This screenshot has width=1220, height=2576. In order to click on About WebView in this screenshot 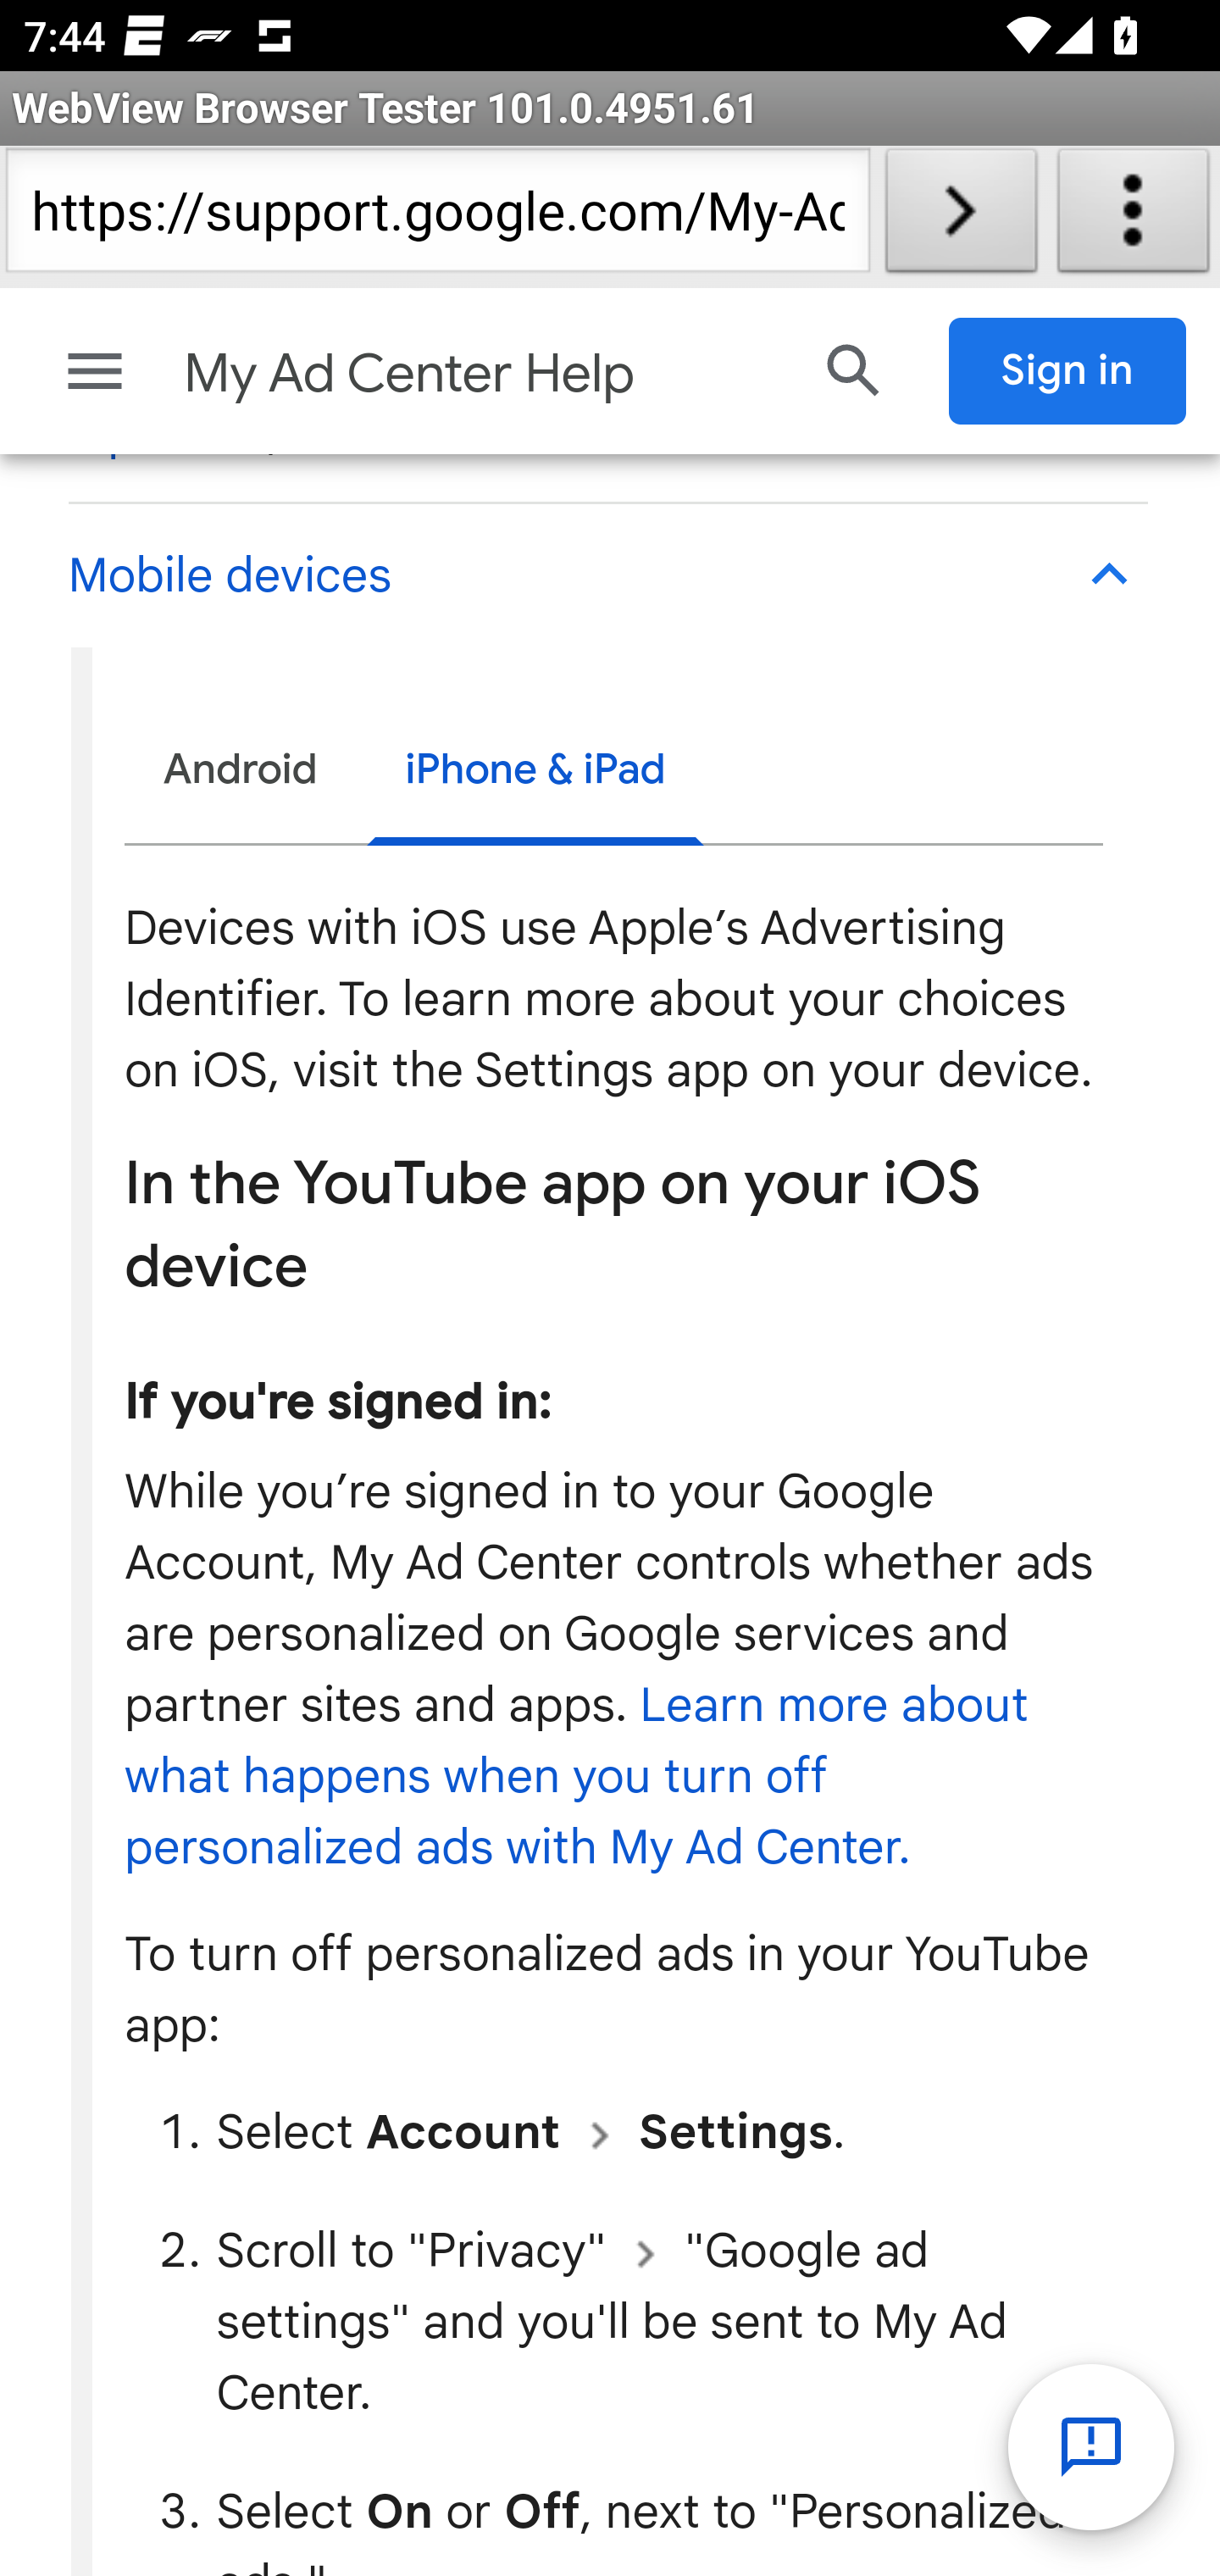, I will do `click(1134, 217)`.